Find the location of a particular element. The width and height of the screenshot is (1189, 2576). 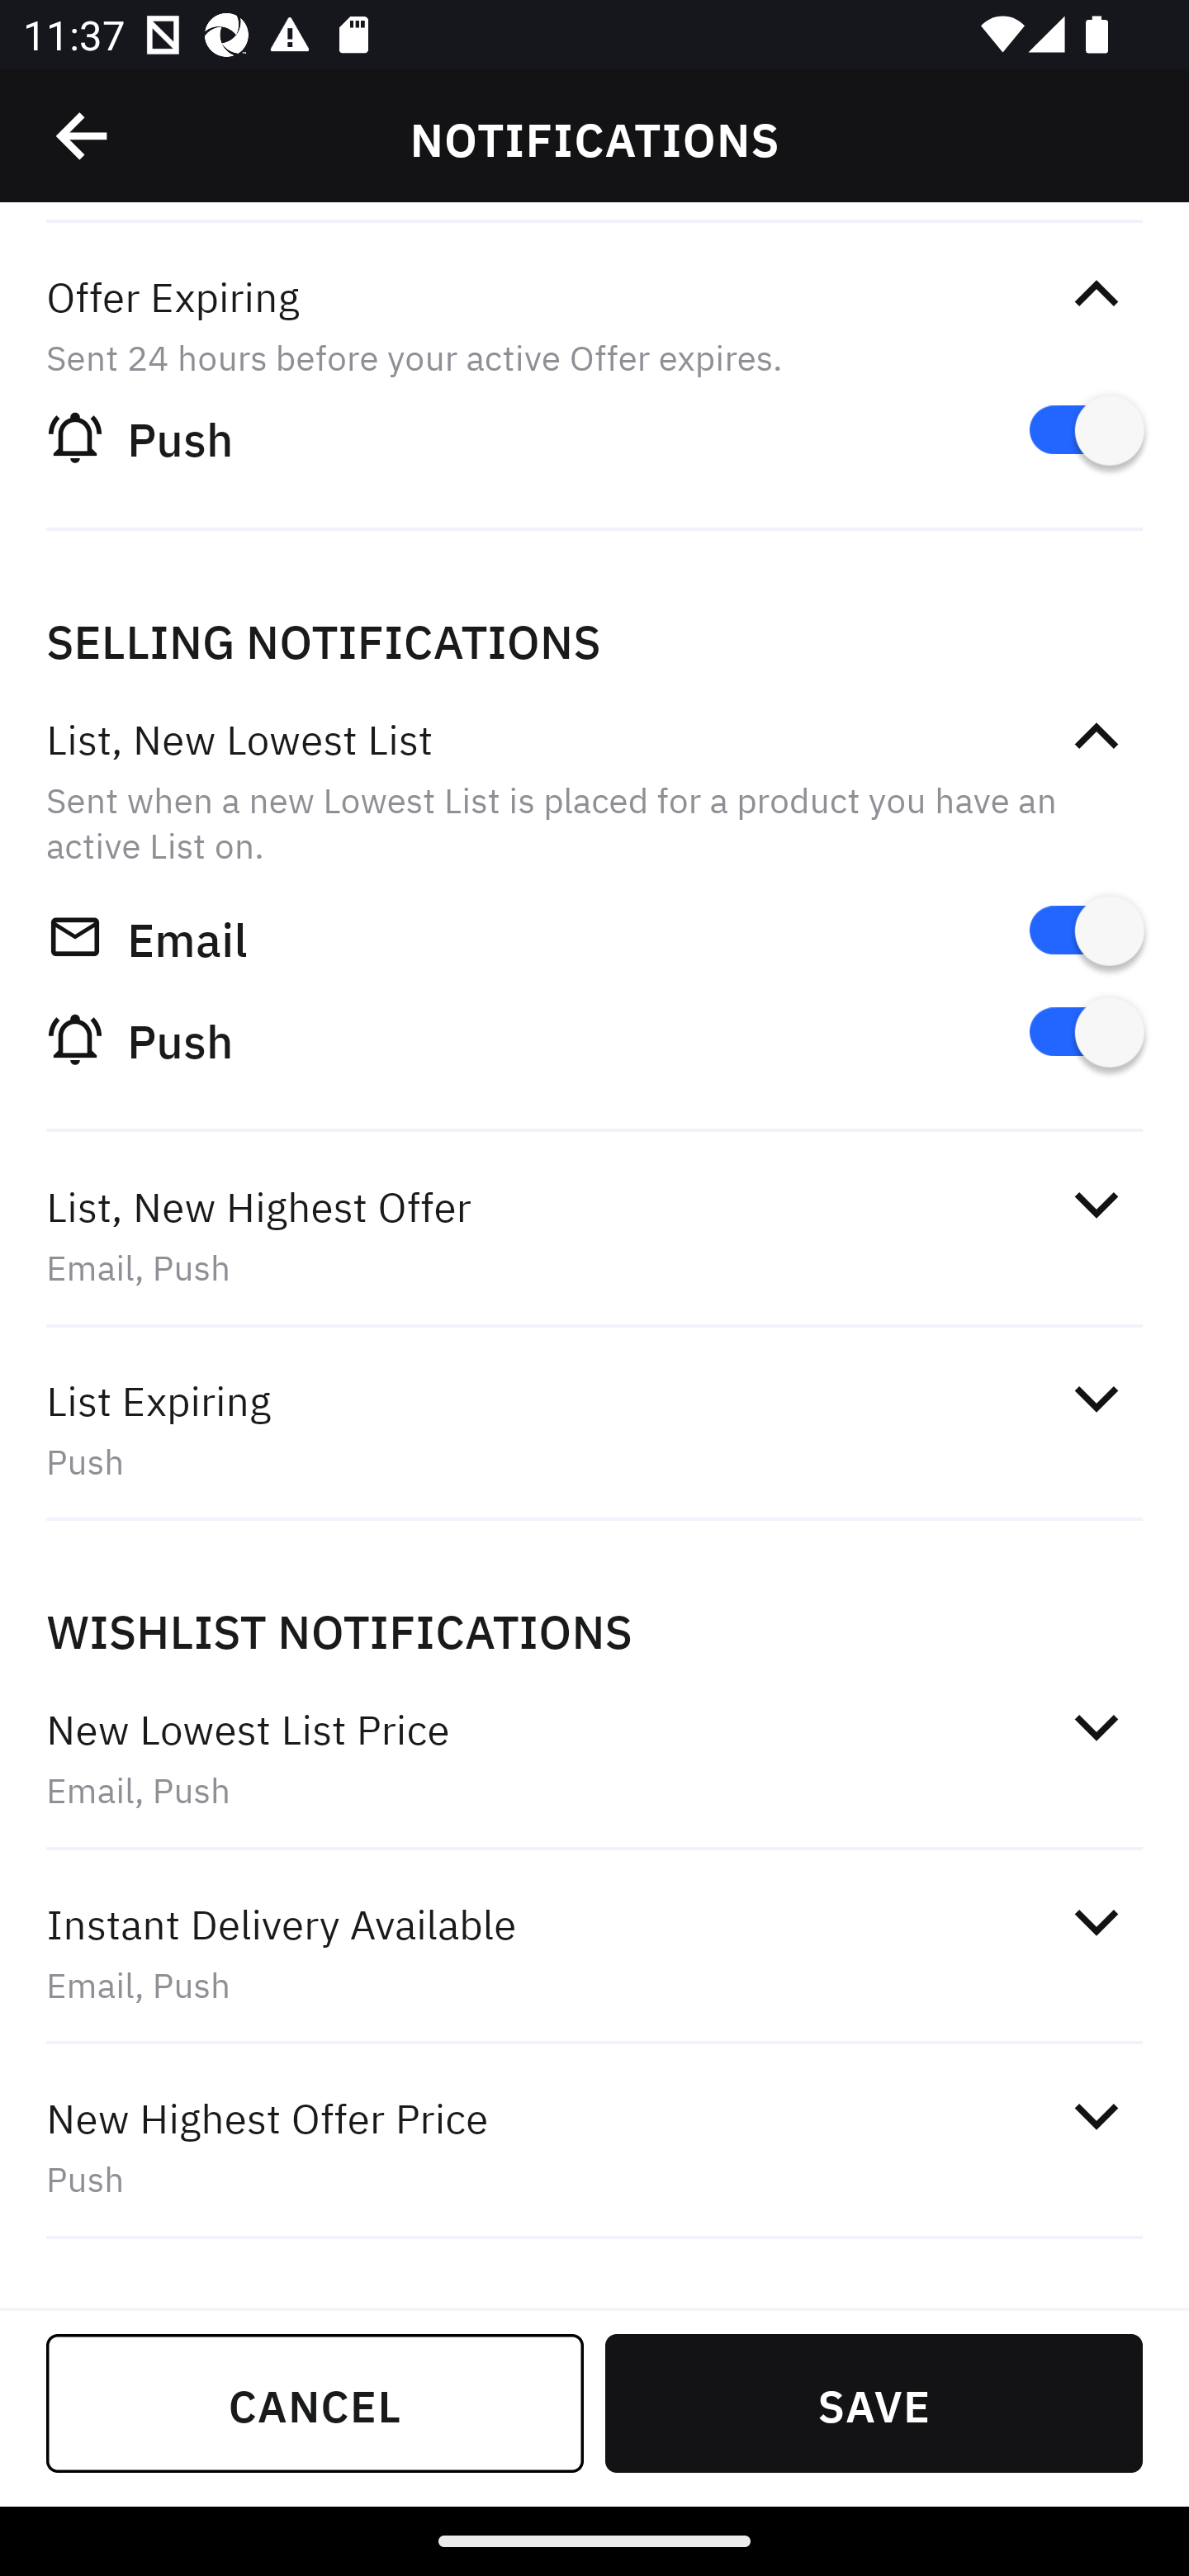

 is located at coordinates (1096, 295).